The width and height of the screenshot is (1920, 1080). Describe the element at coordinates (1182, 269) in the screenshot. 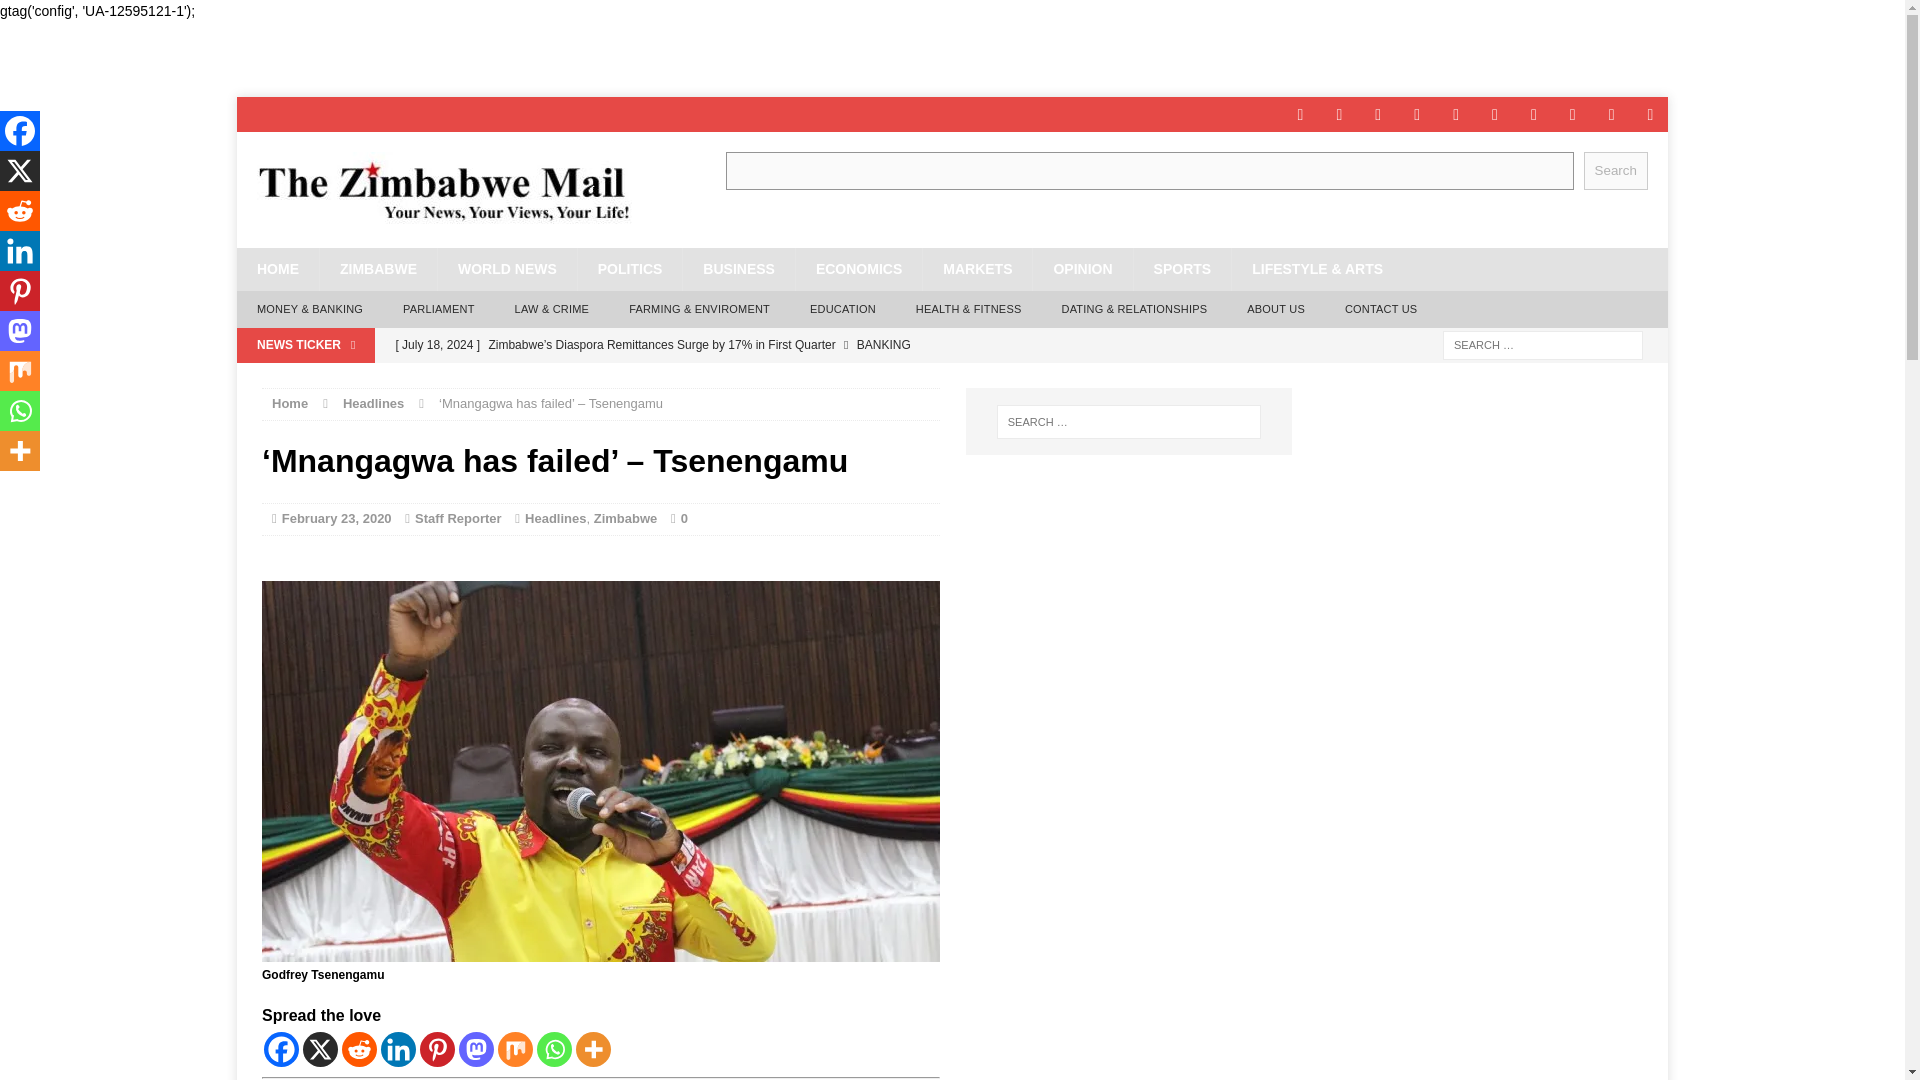

I see `SPORTS` at that location.